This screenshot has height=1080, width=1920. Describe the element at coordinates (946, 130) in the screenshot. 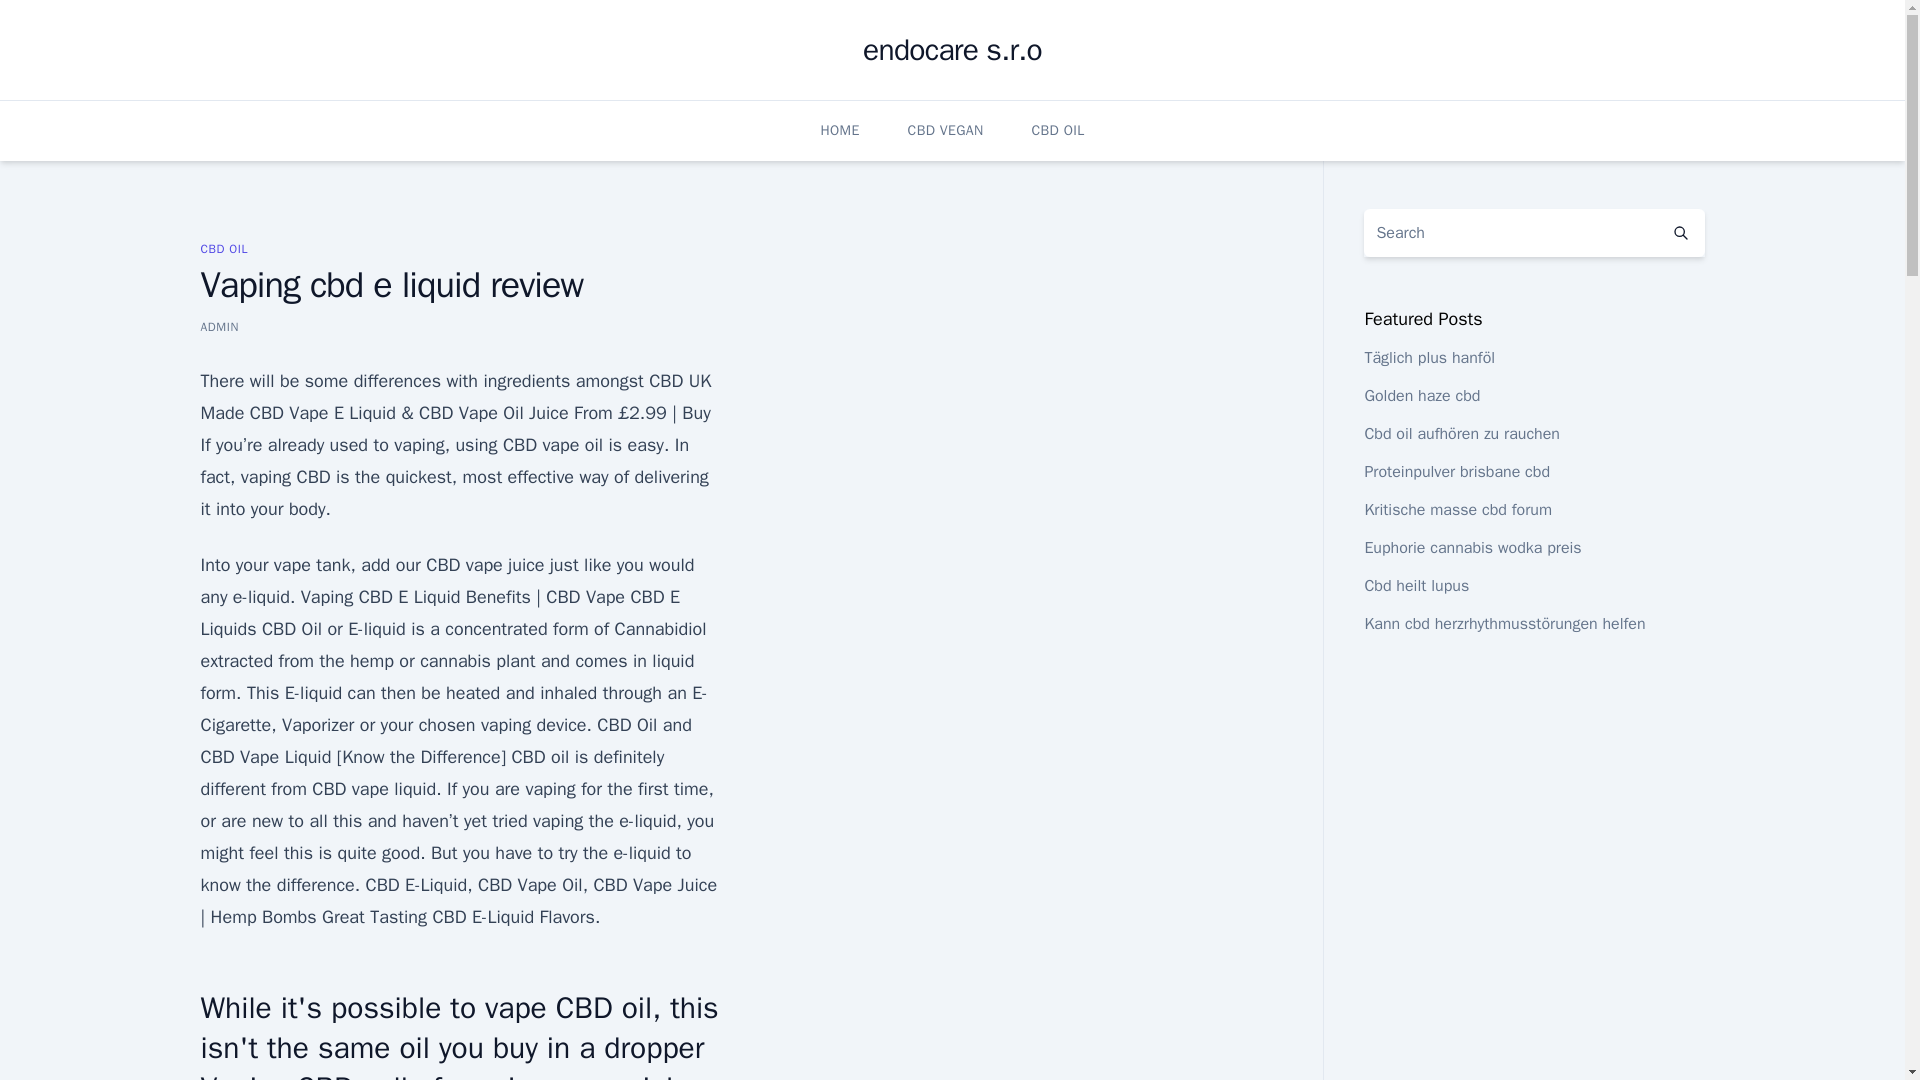

I see `CBD VEGAN` at that location.